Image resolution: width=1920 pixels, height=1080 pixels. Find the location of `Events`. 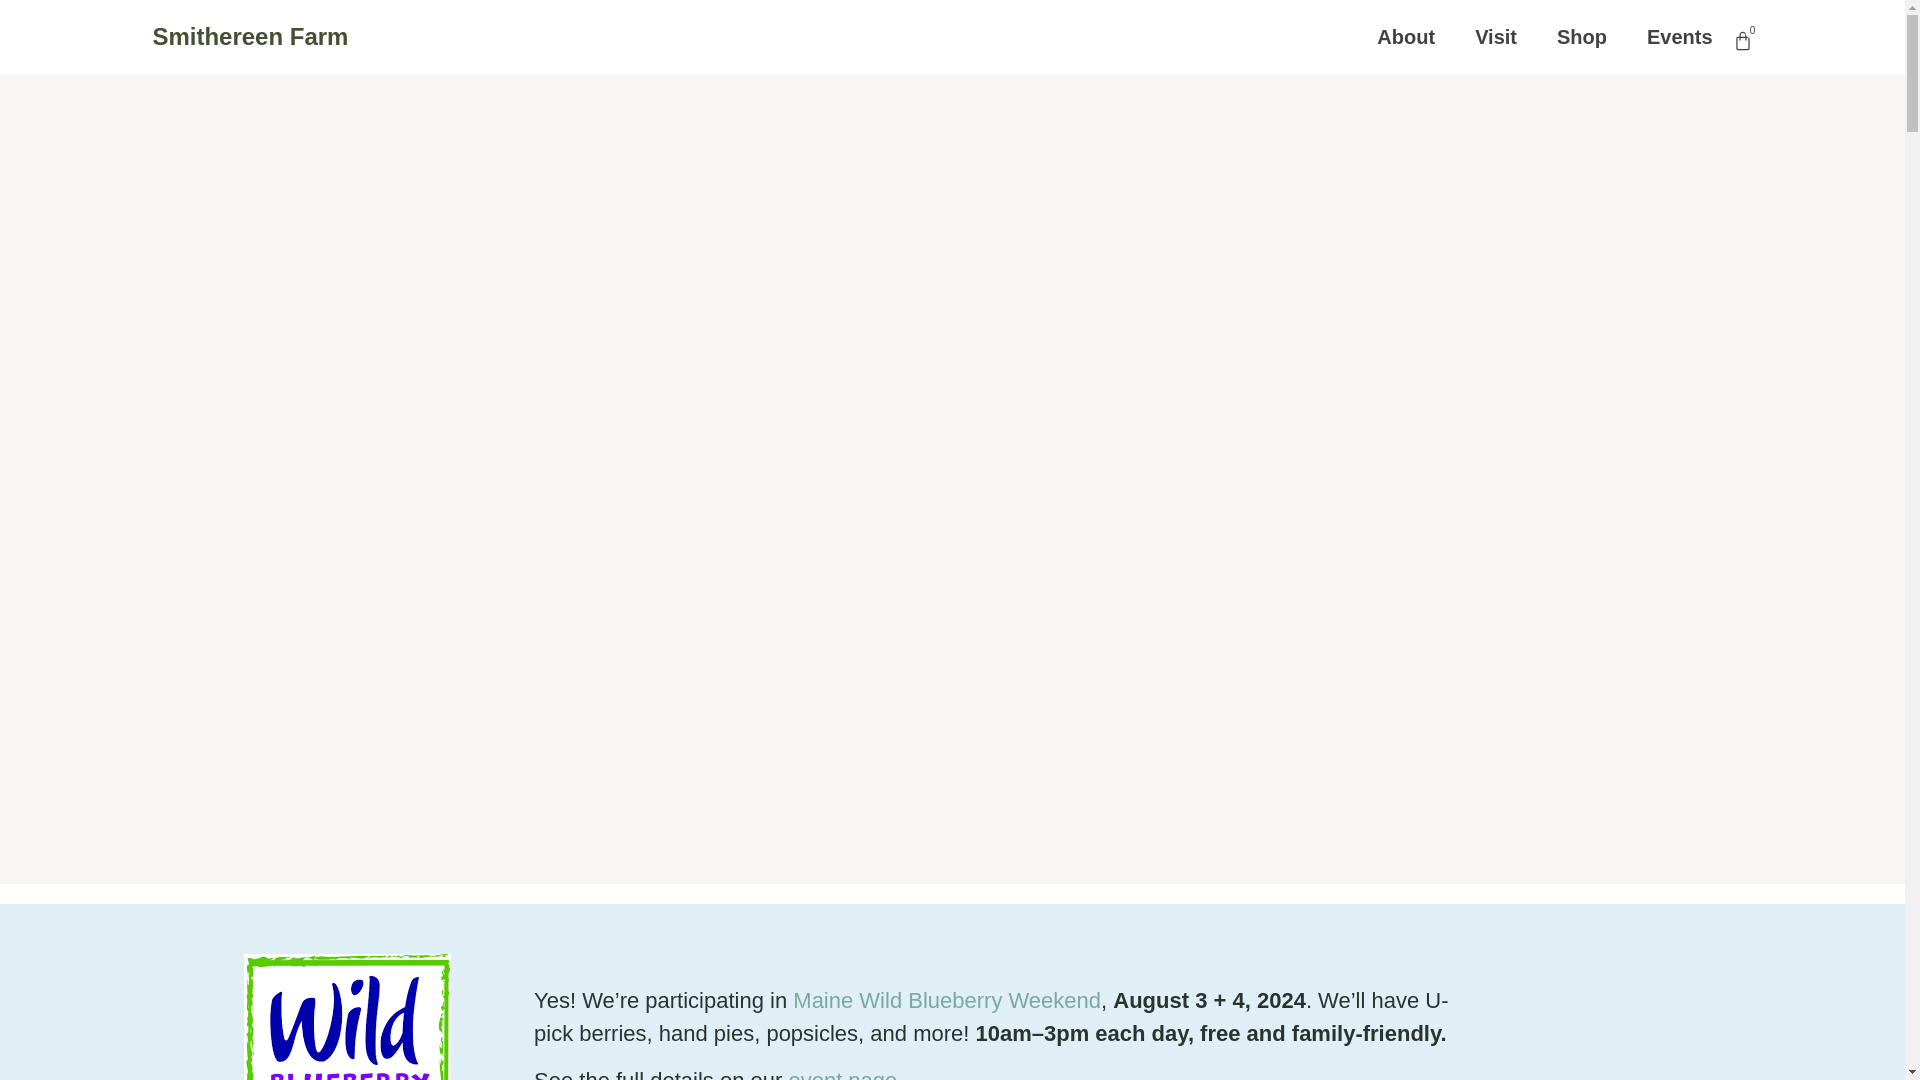

Events is located at coordinates (1680, 36).